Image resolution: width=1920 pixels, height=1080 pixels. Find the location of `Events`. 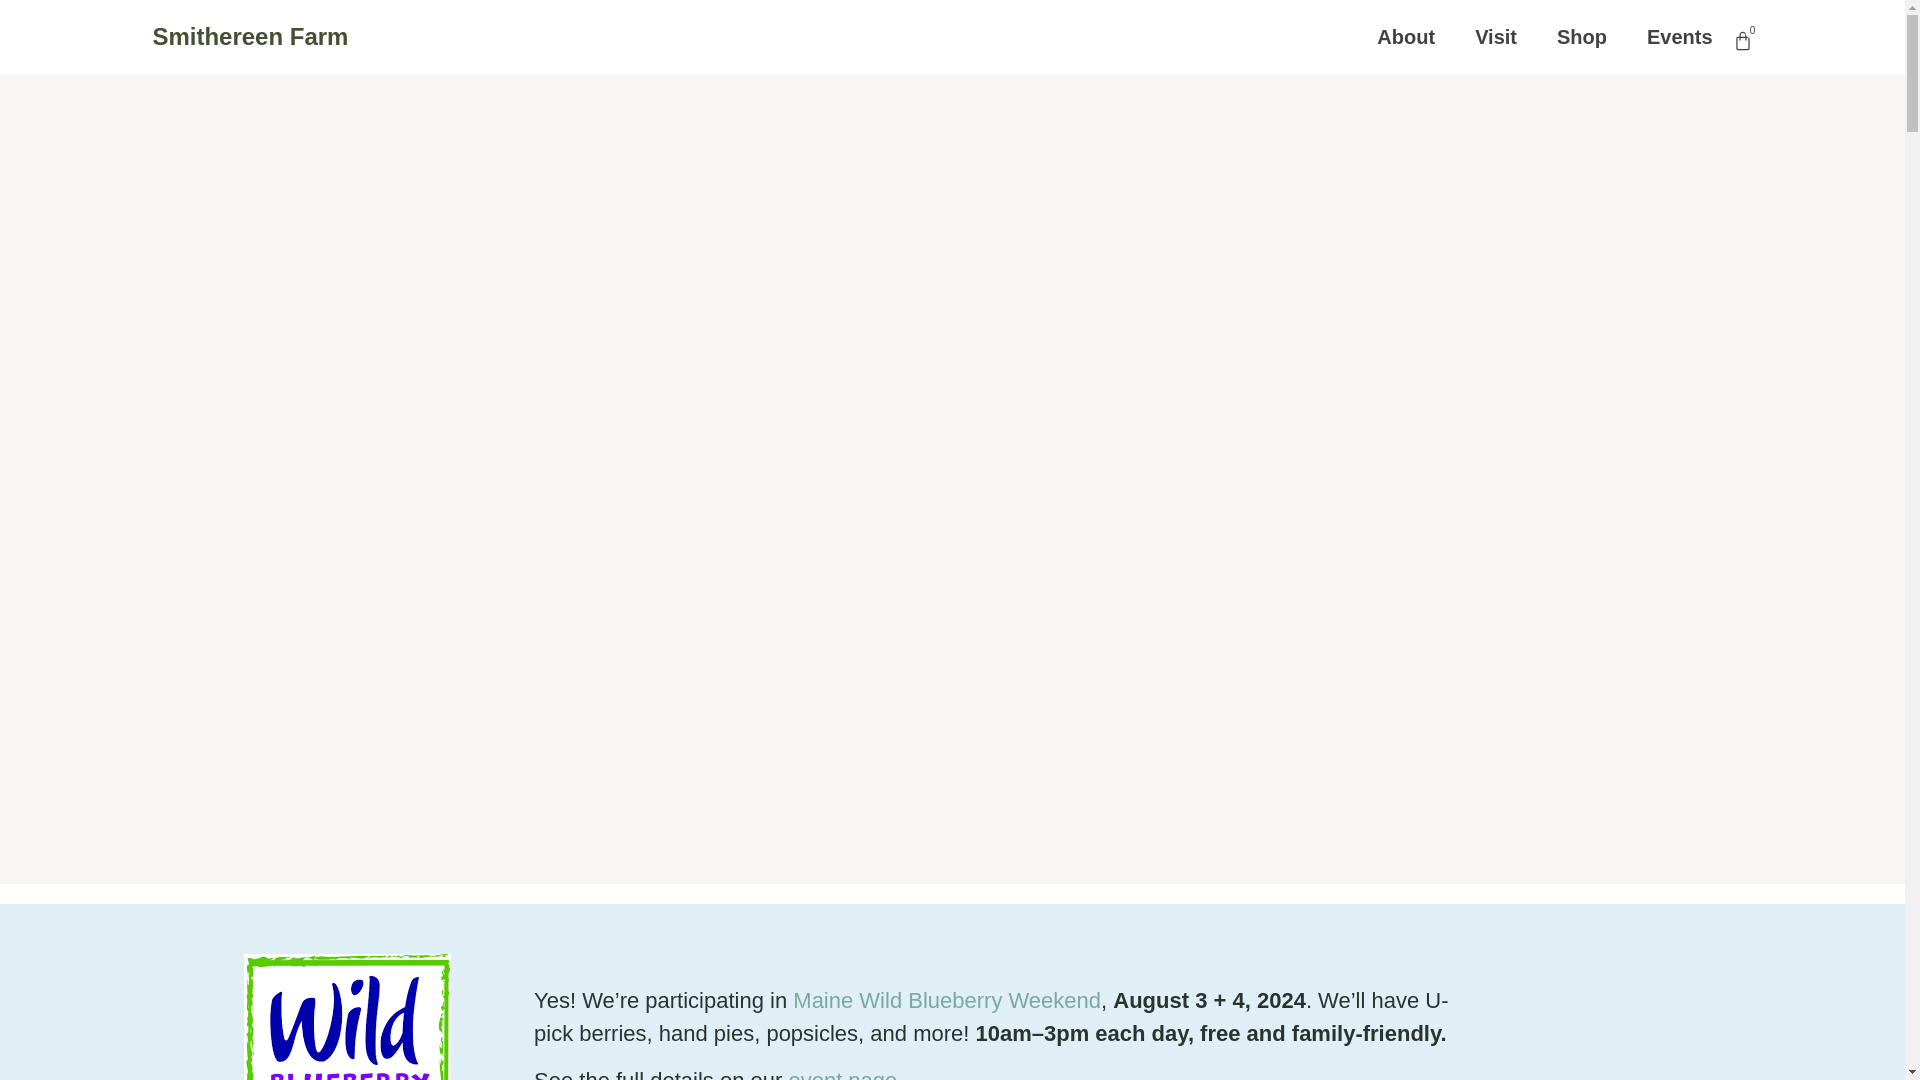

Events is located at coordinates (1680, 36).